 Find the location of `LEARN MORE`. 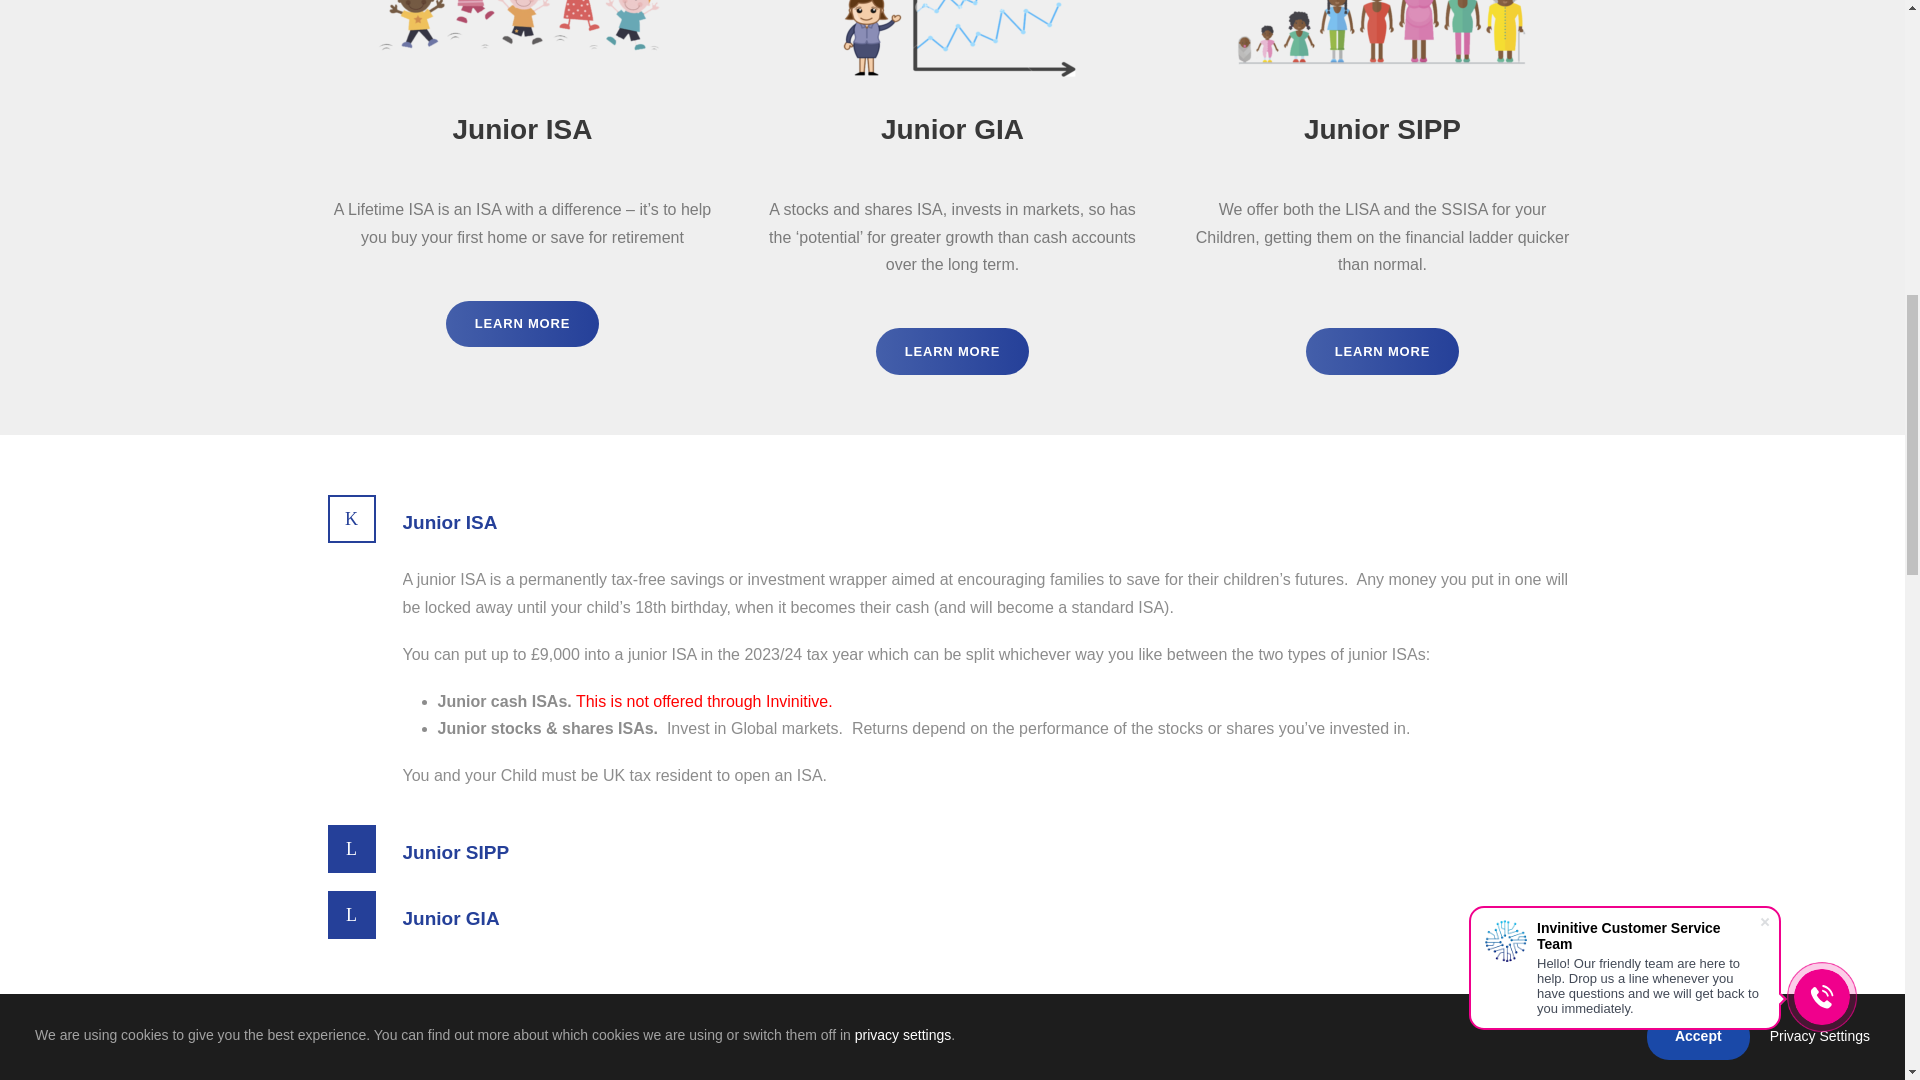

LEARN MORE is located at coordinates (1382, 351).